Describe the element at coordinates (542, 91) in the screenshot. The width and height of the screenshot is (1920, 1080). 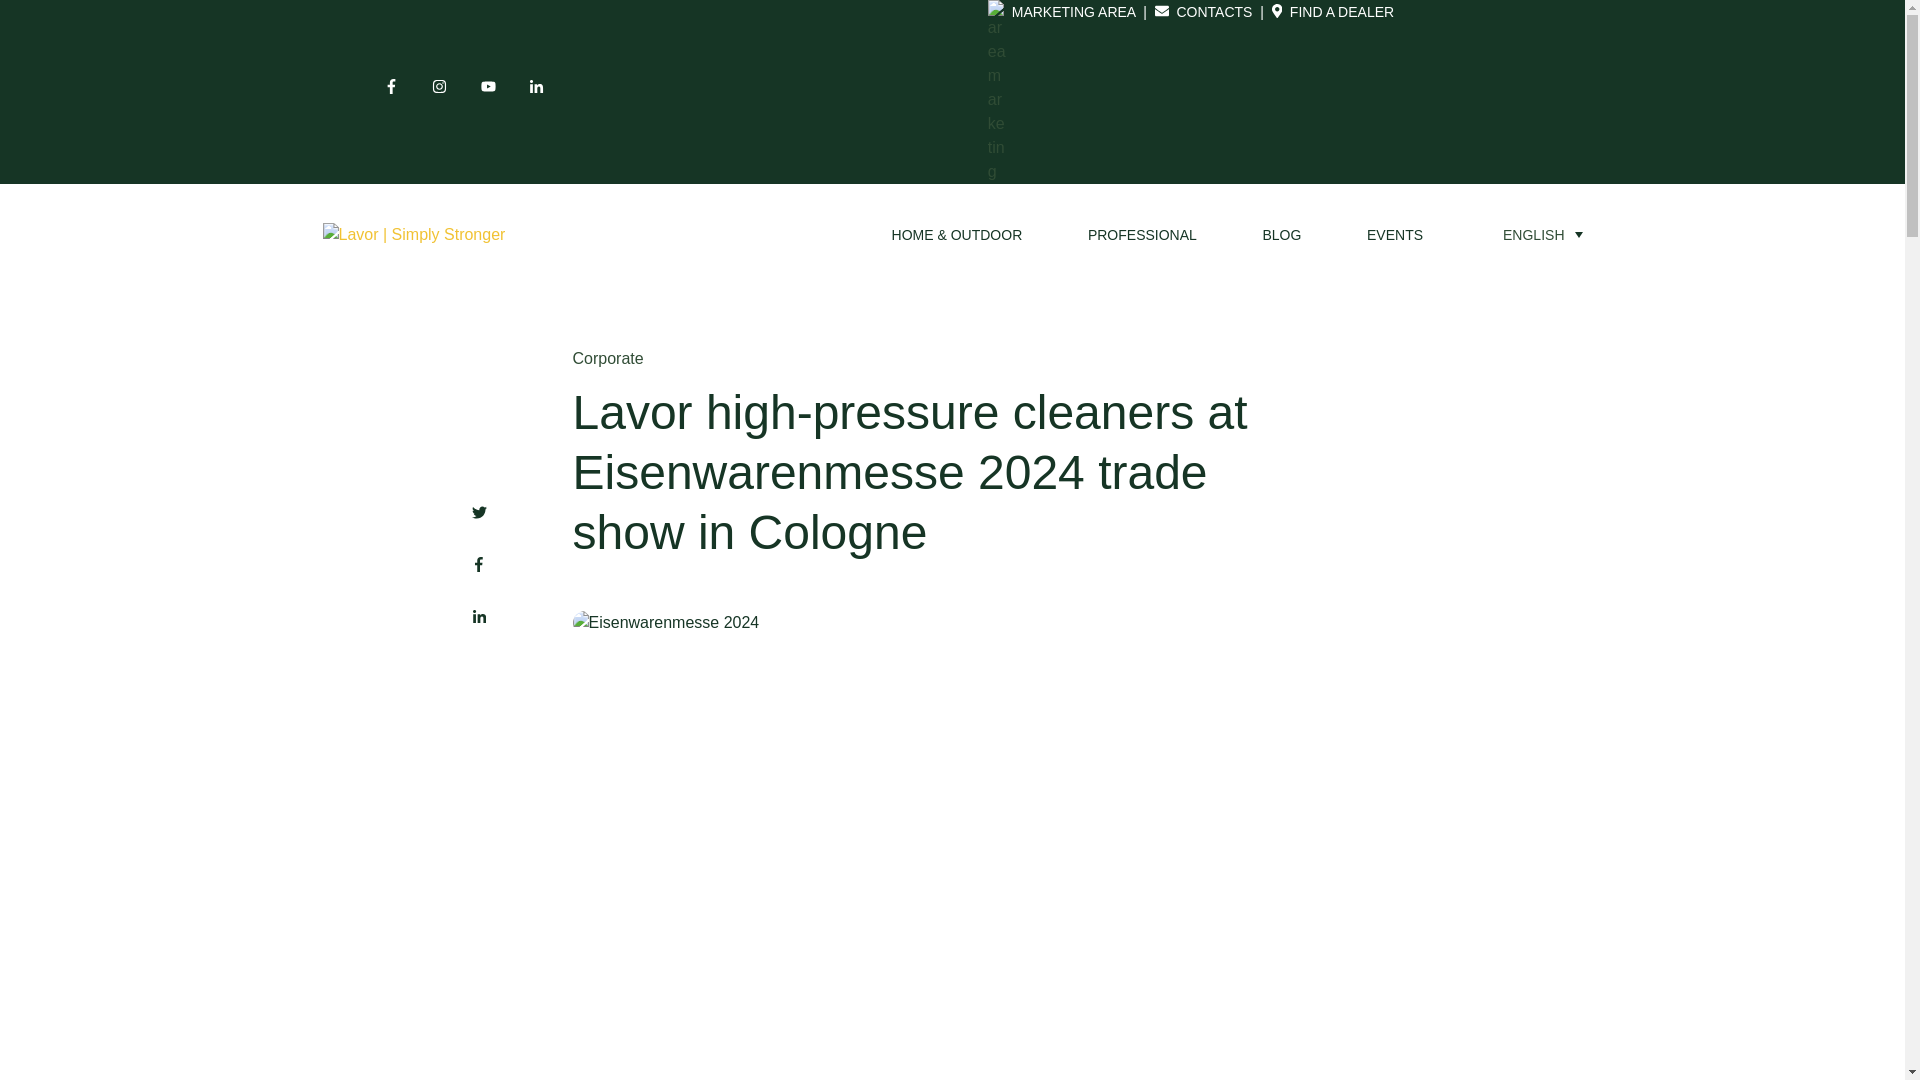
I see `Seguici su LinkedIn` at that location.